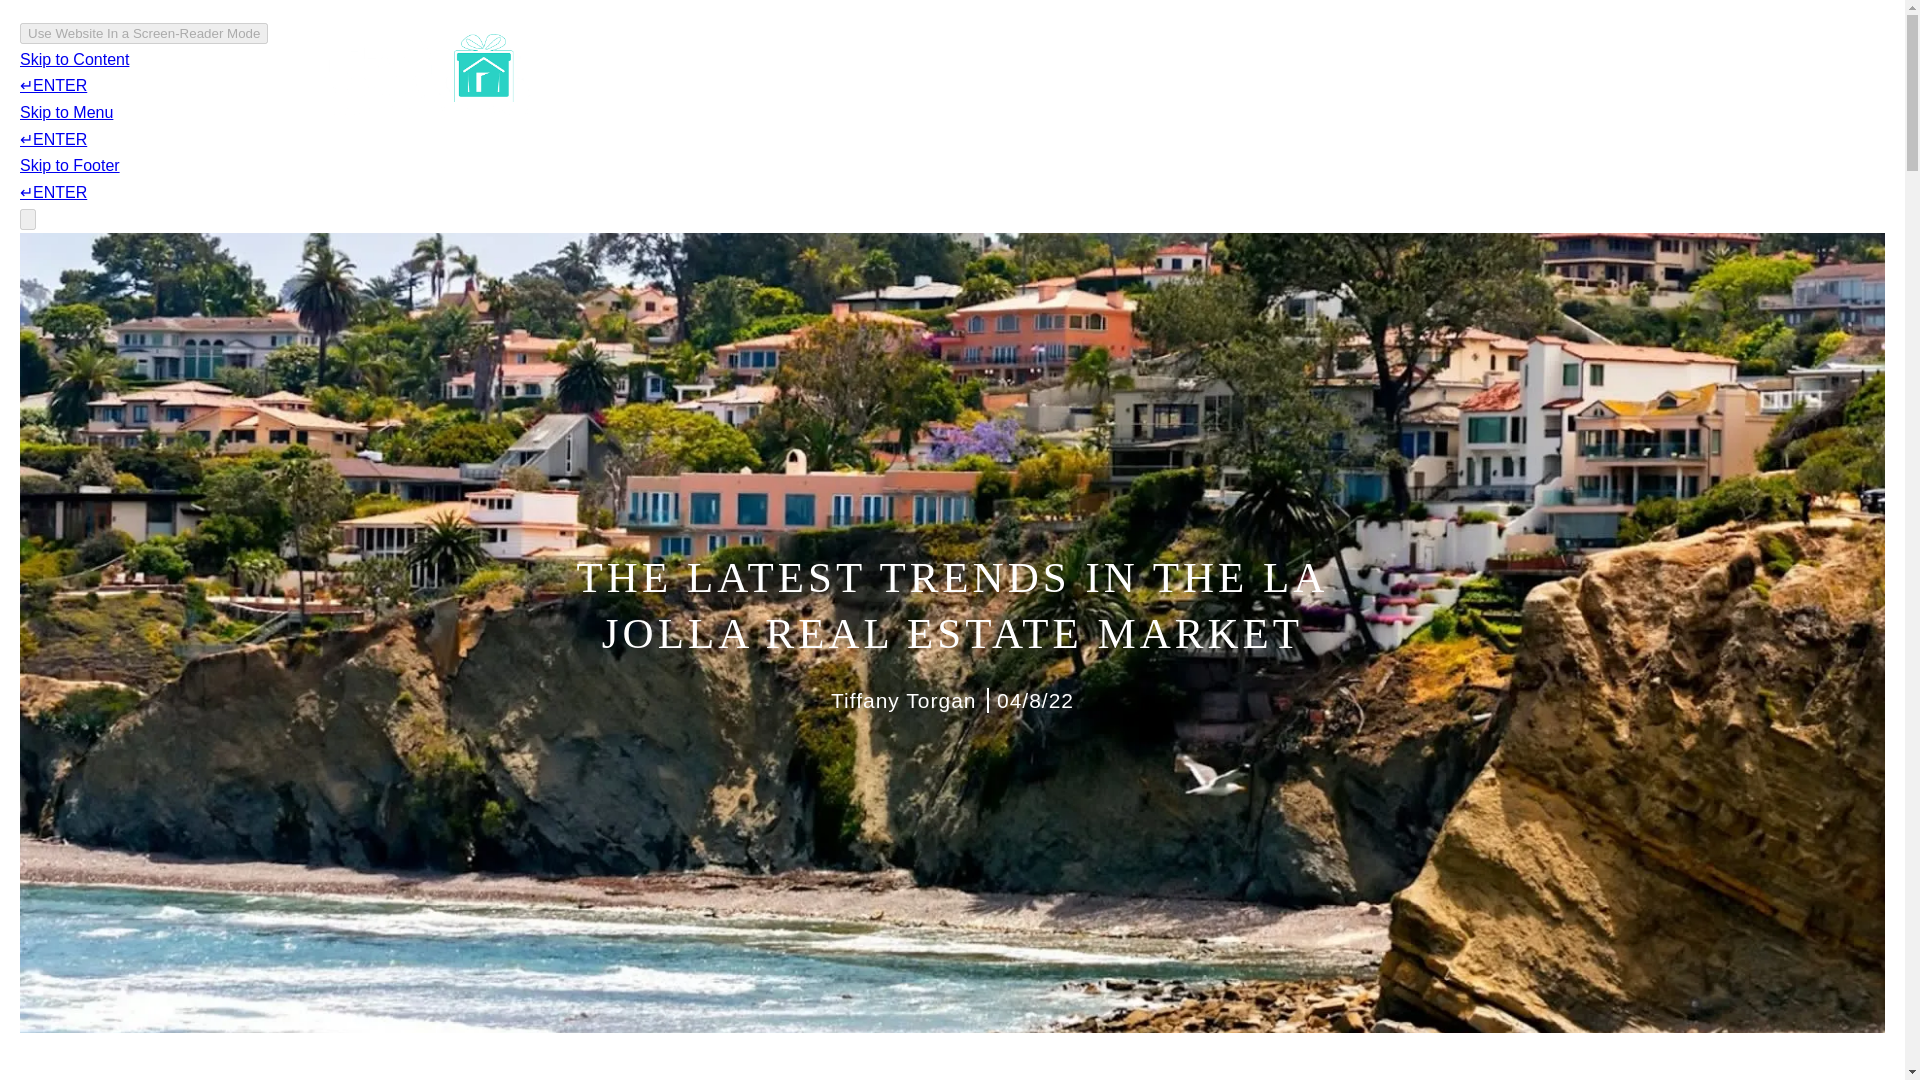 The image size is (1920, 1080). I want to click on LET'S CONNECT, so click(1255, 74).